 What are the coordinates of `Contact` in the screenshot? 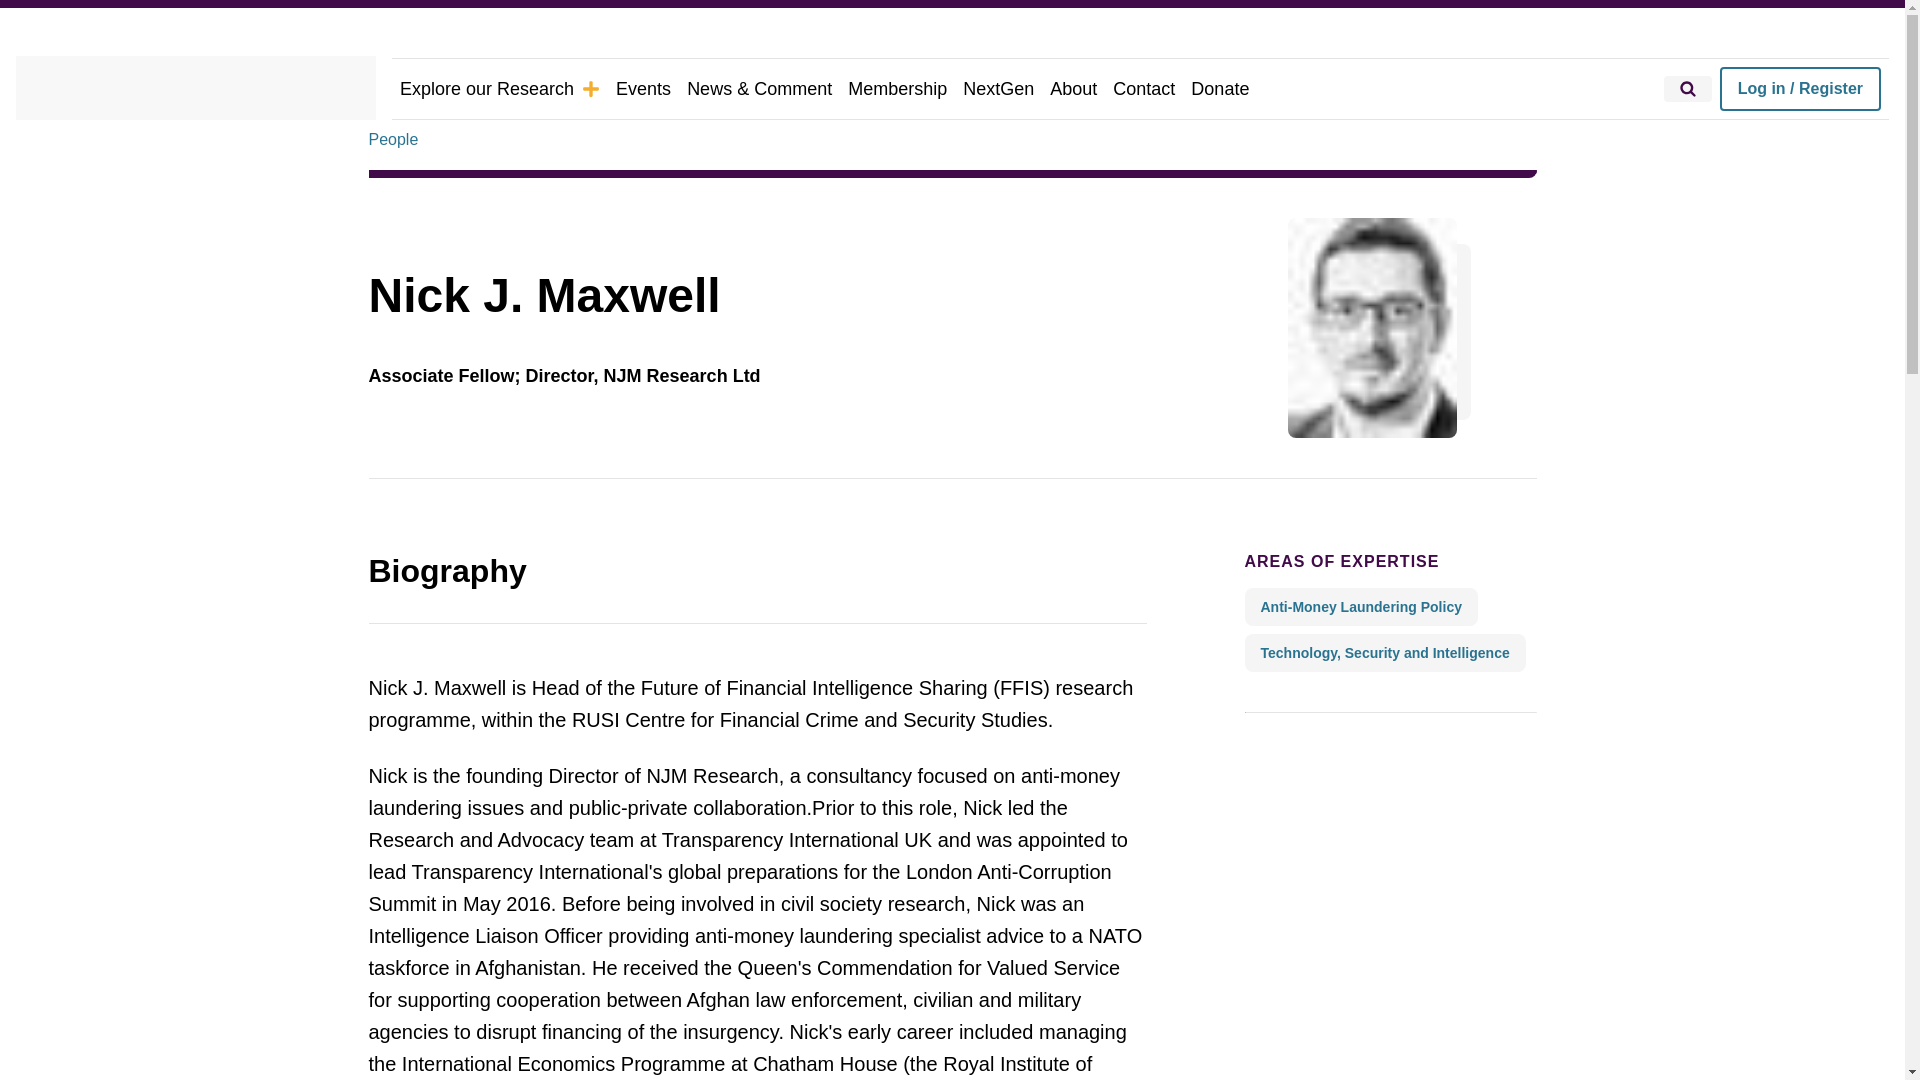 It's located at (1144, 88).